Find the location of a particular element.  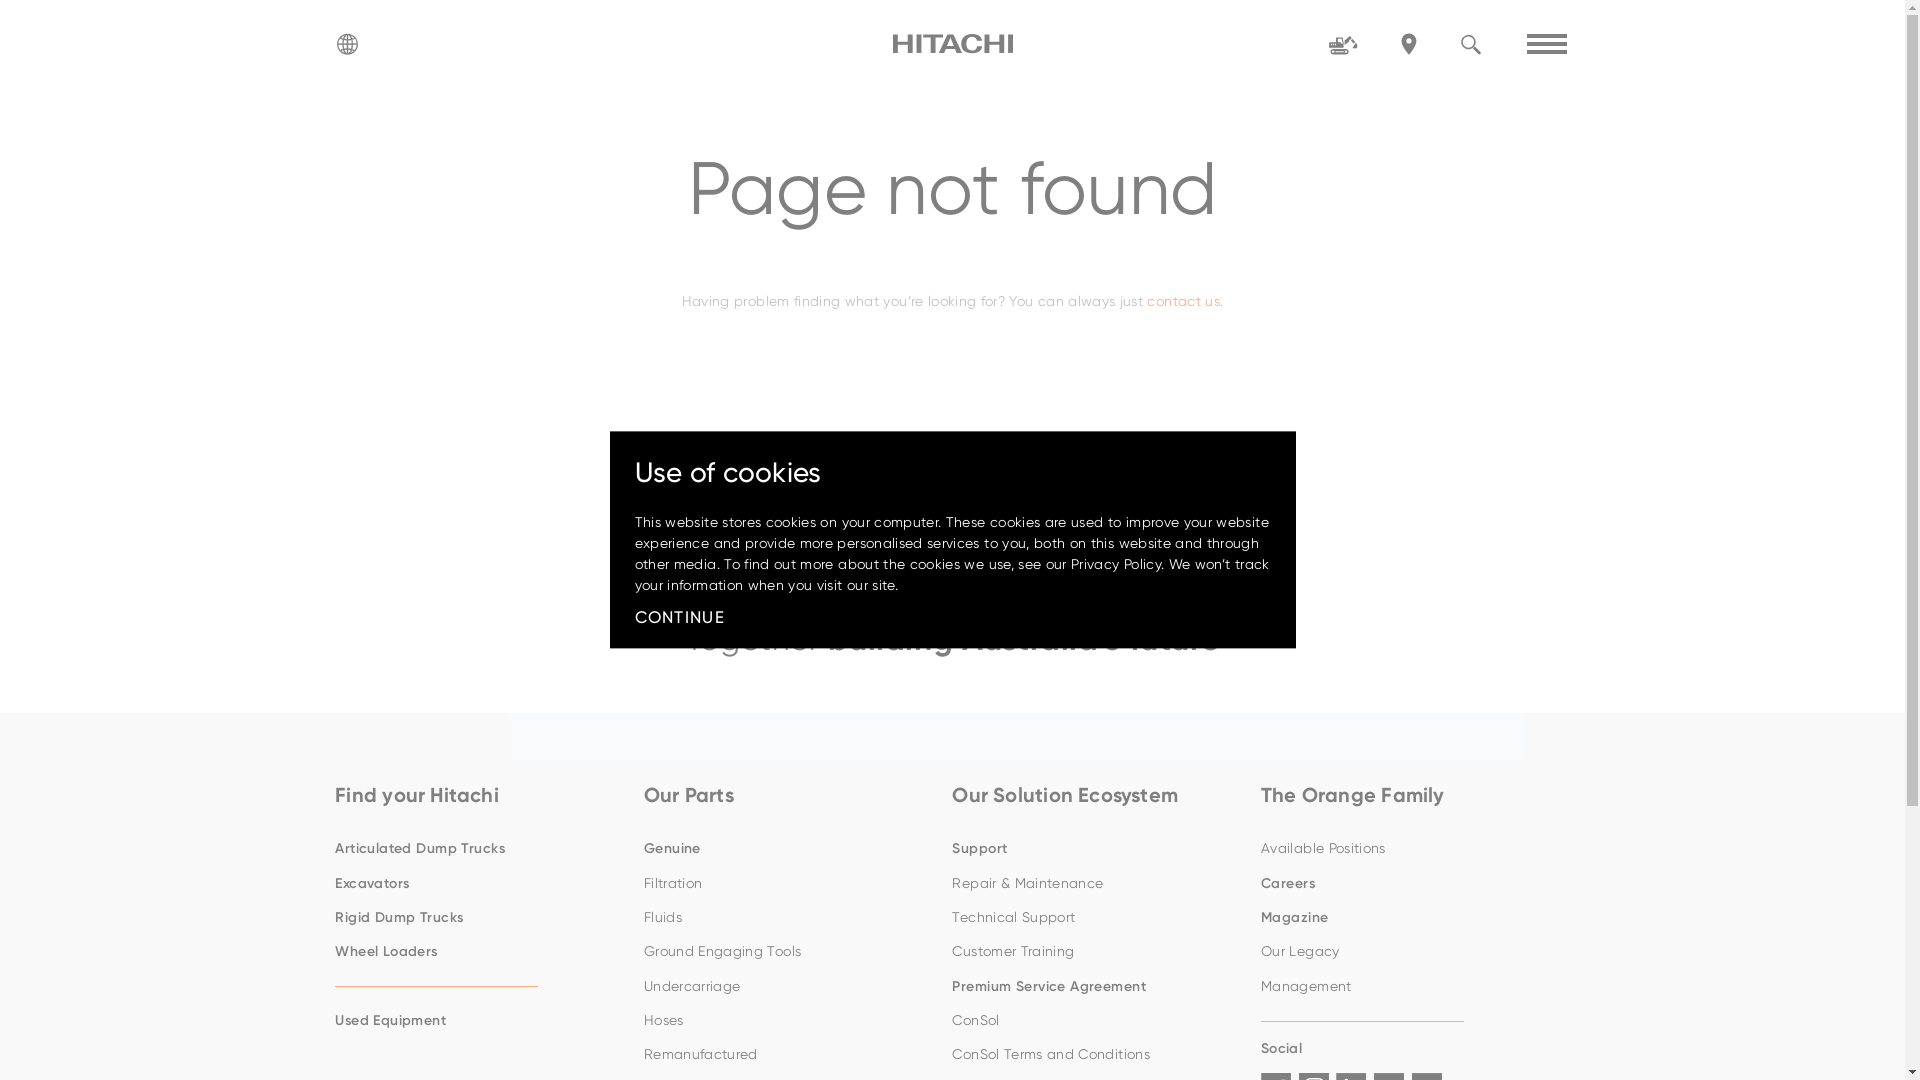

Fluids is located at coordinates (788, 918).